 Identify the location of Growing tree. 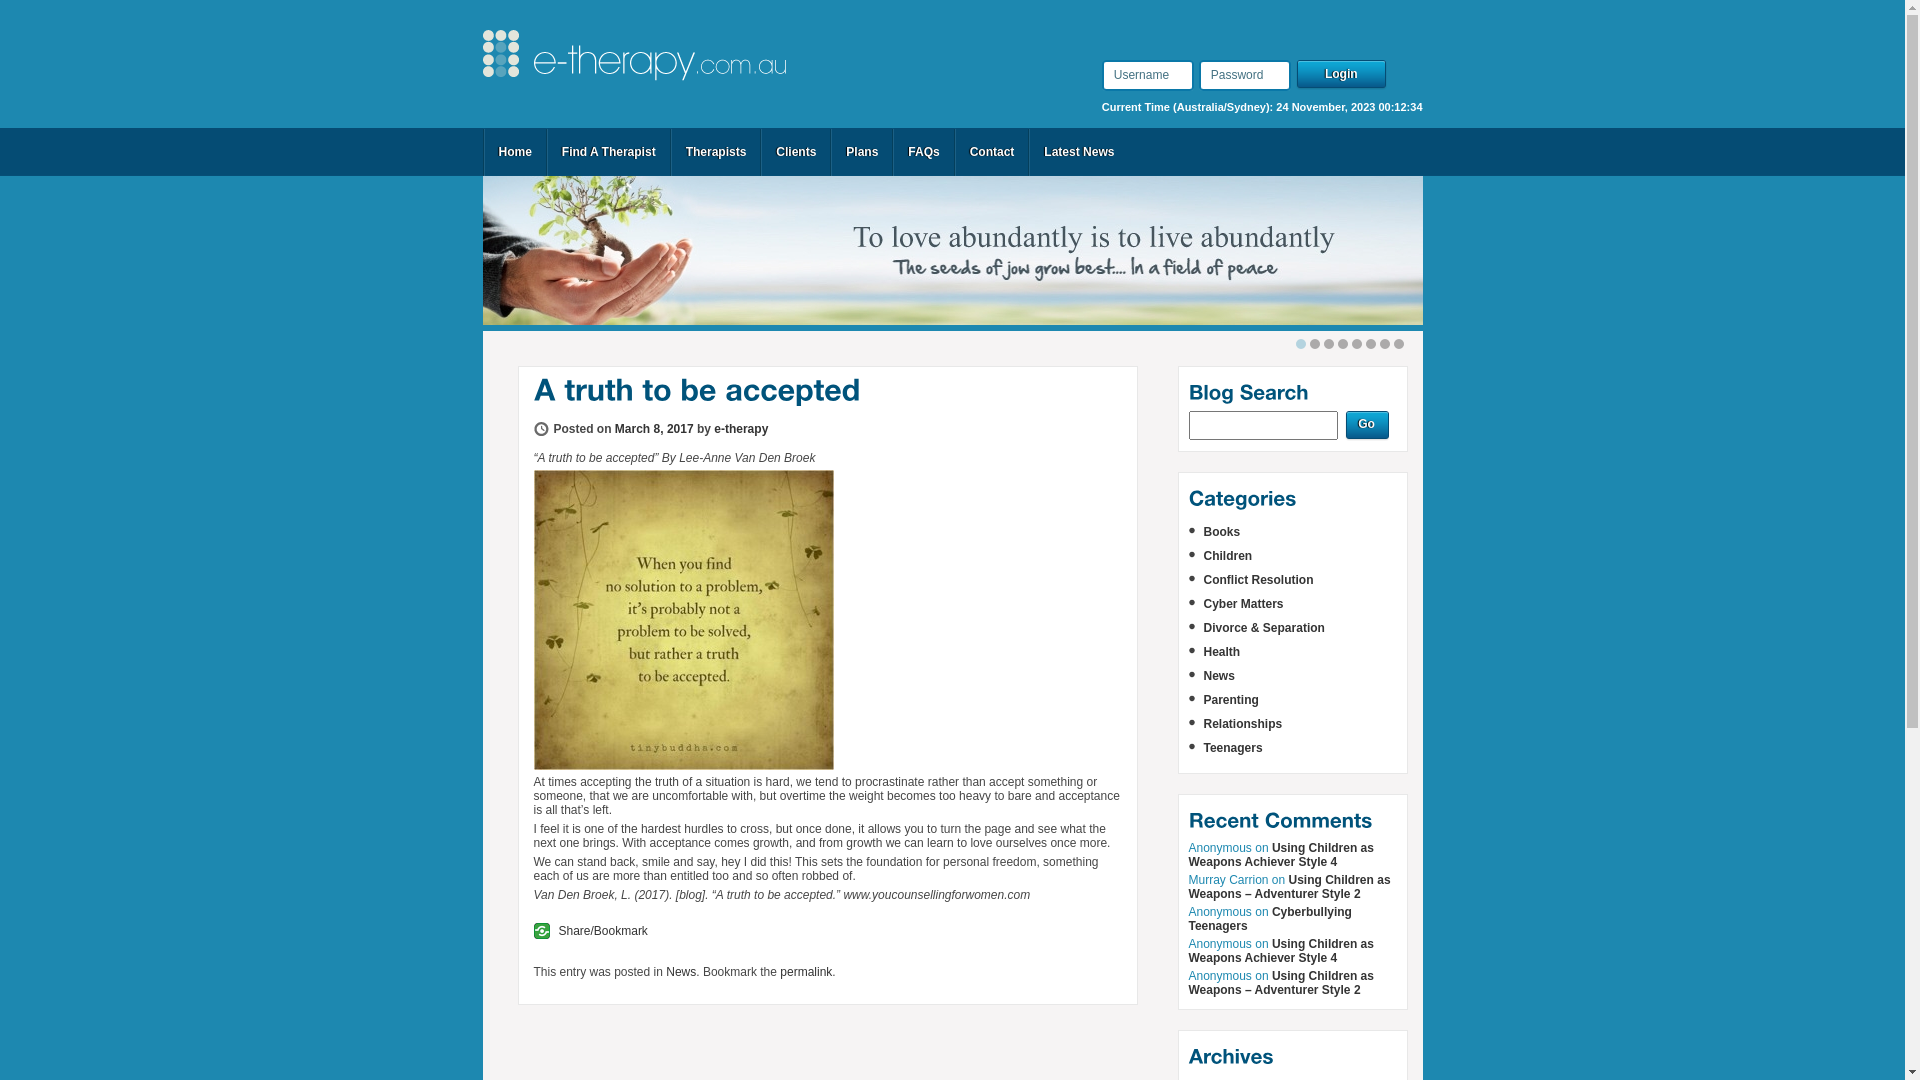
(952, 250).